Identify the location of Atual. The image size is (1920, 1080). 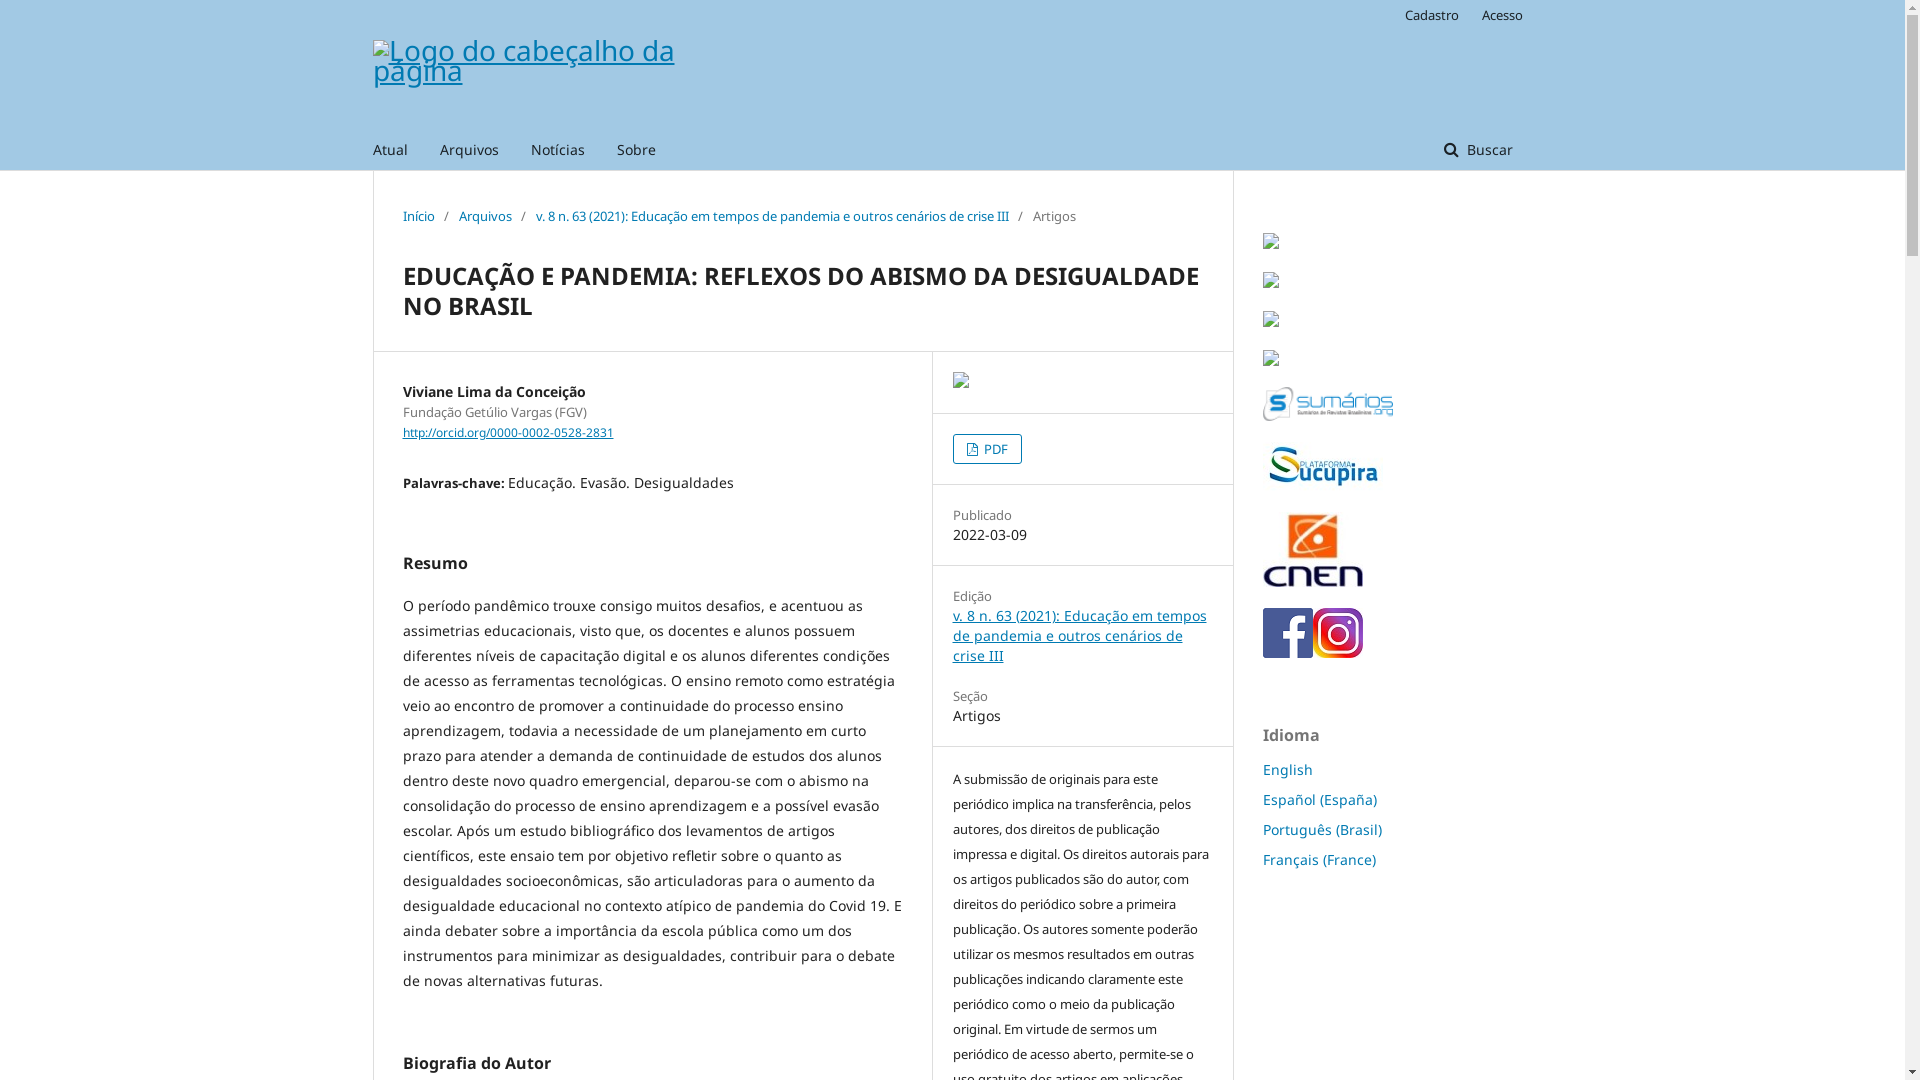
(390, 150).